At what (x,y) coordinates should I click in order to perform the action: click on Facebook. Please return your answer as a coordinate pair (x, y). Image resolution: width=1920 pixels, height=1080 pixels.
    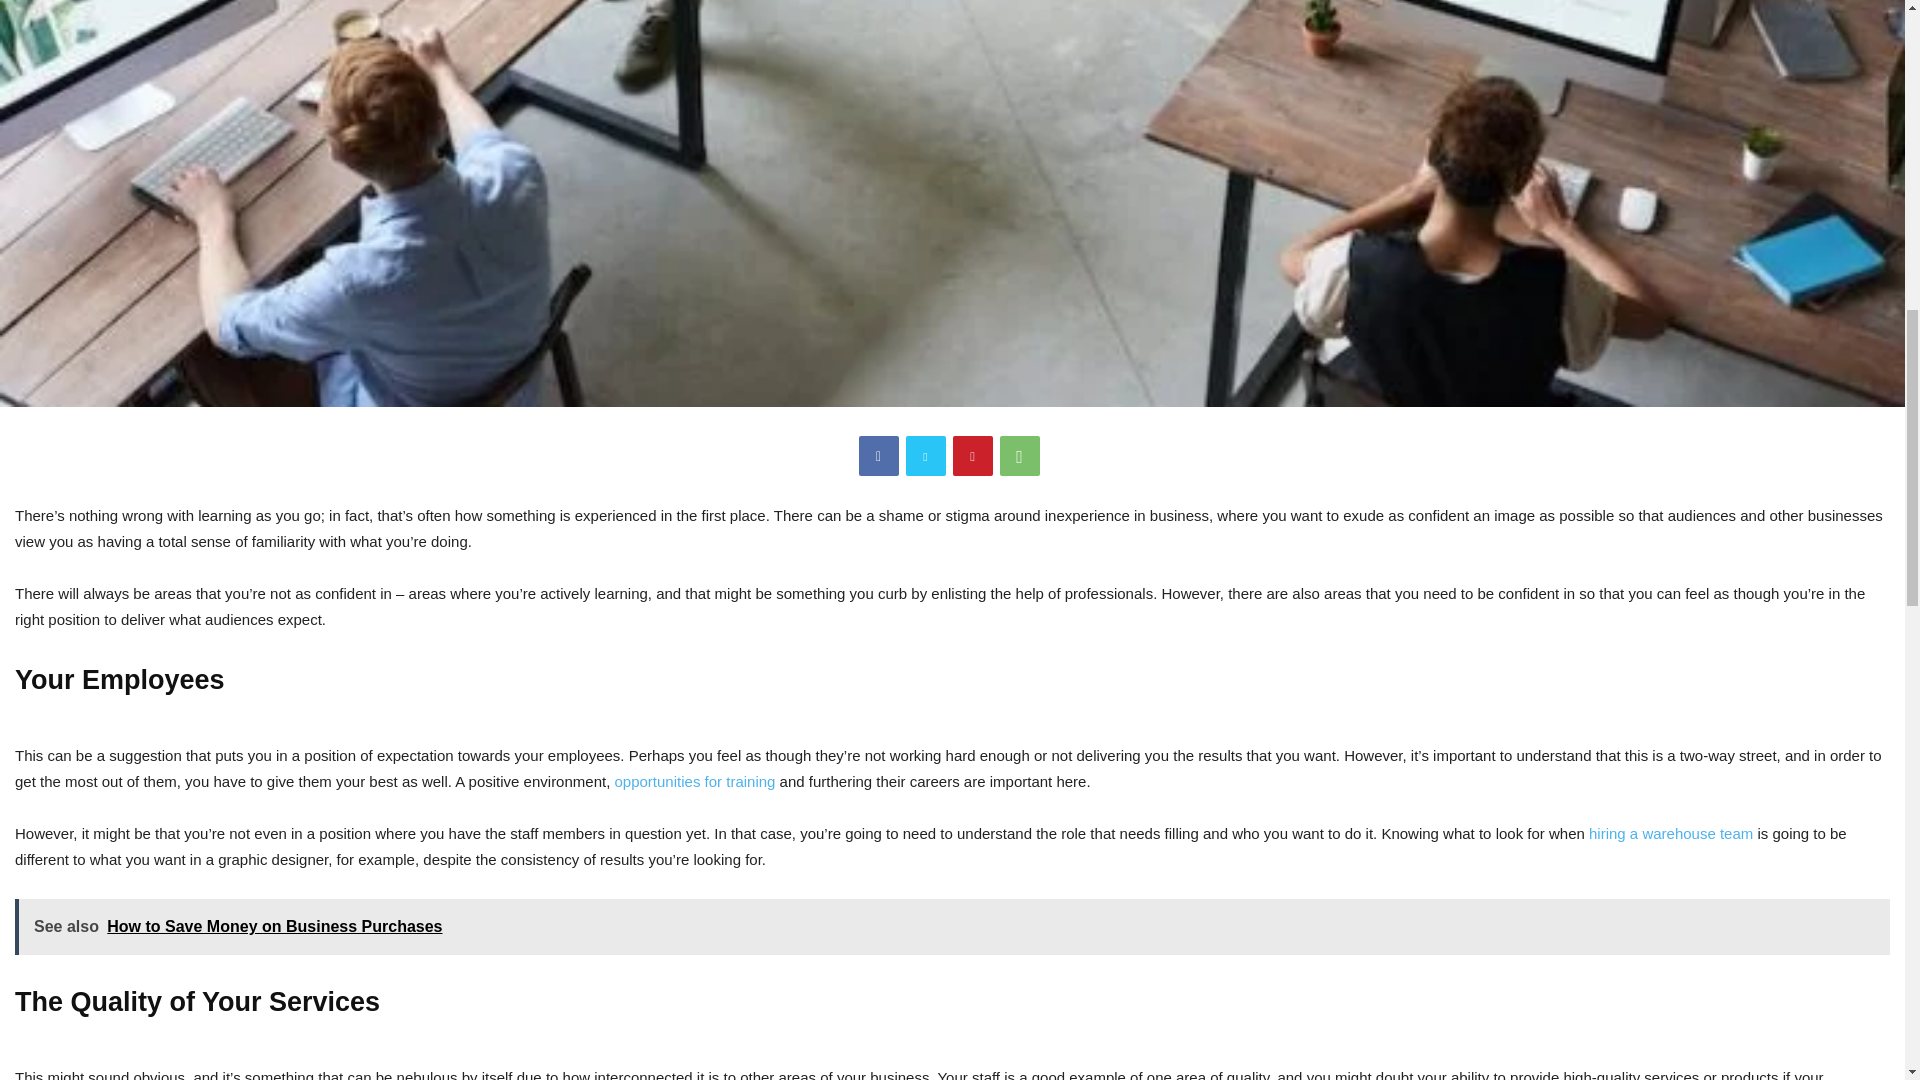
    Looking at the image, I should click on (878, 456).